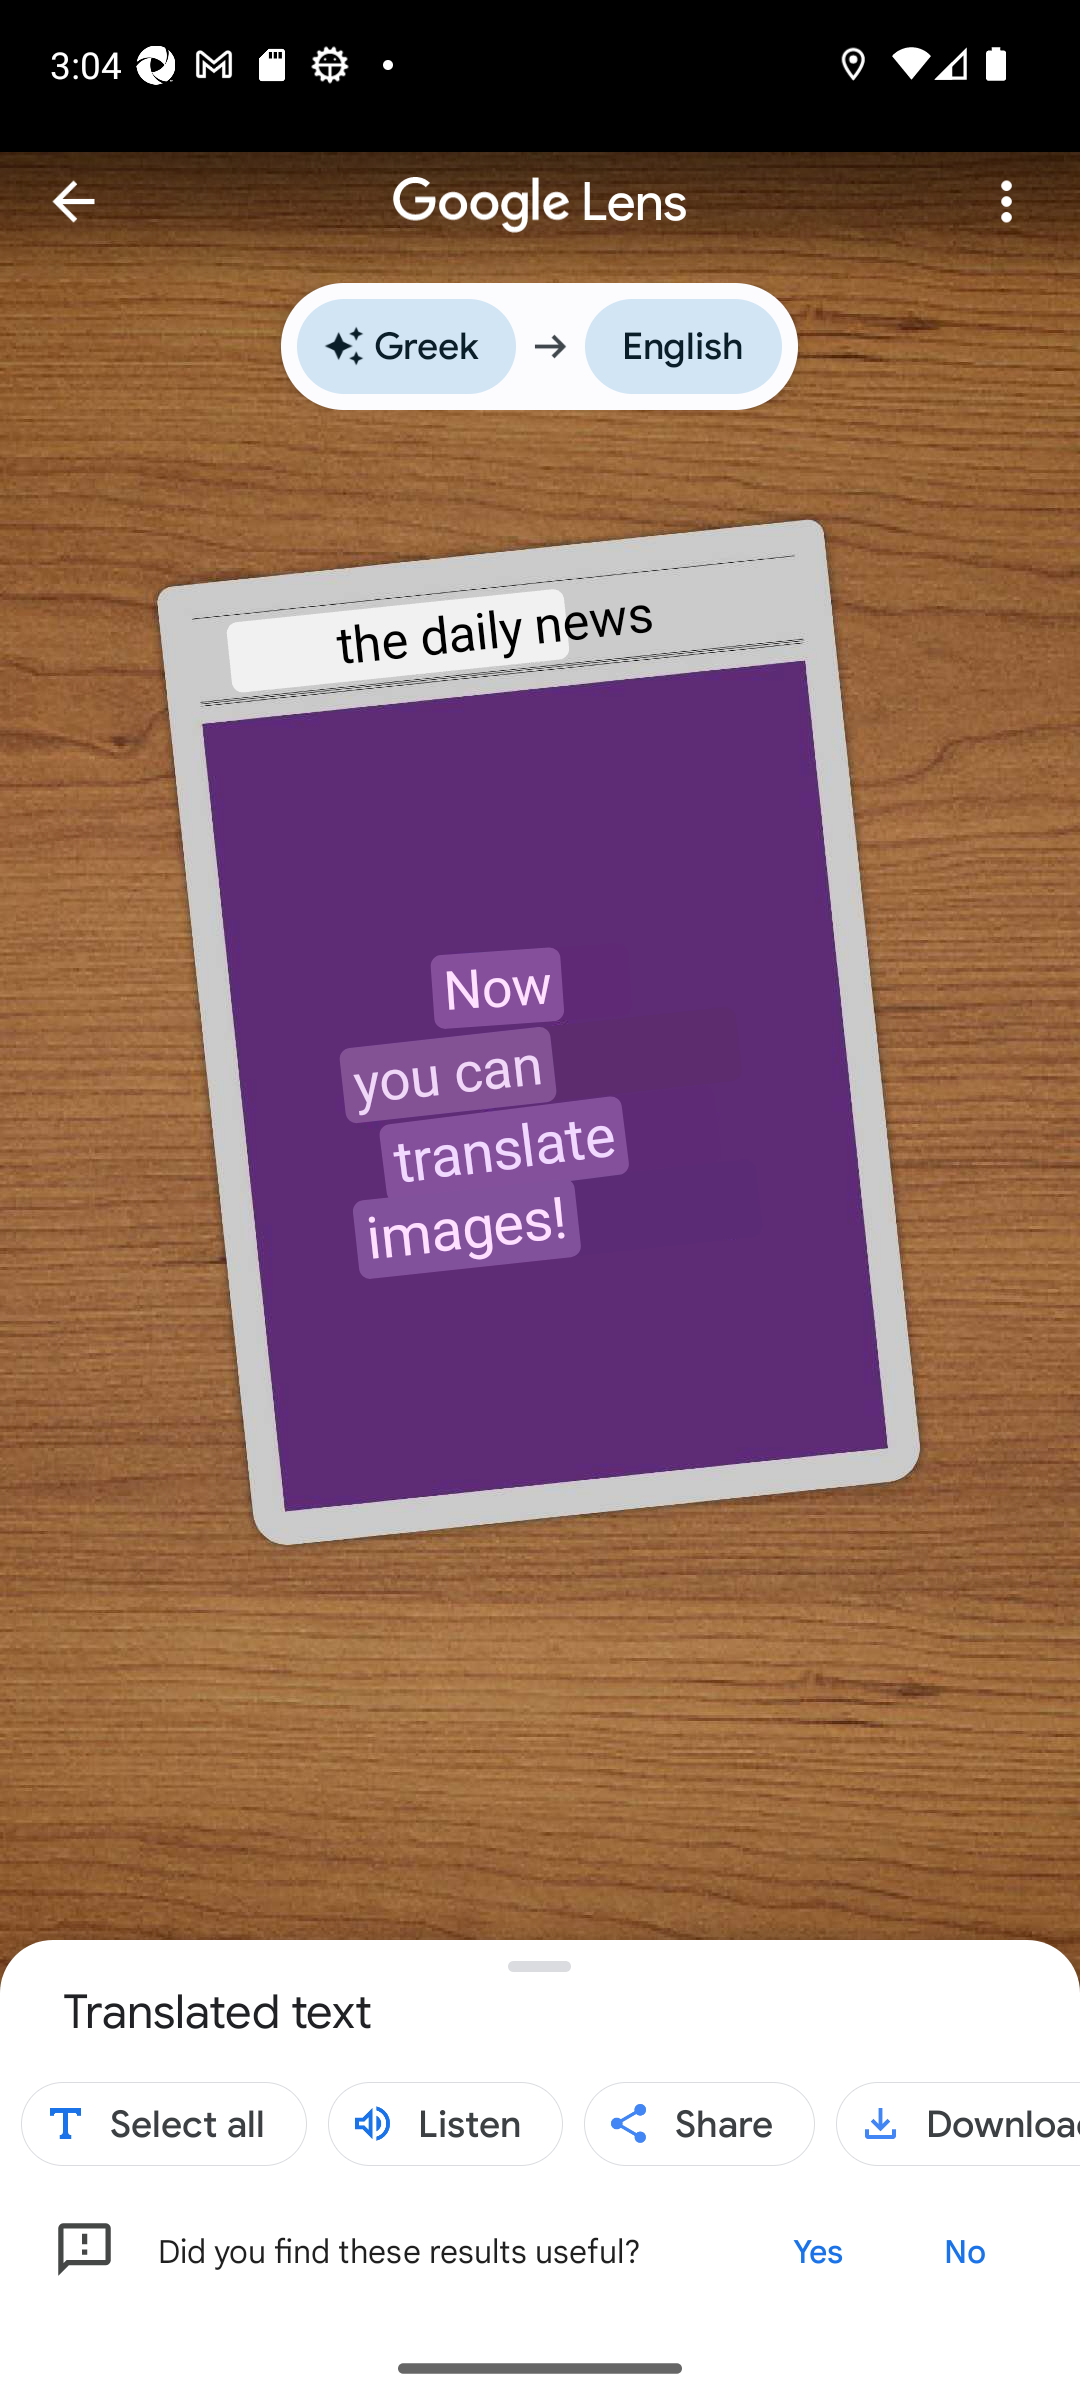  Describe the element at coordinates (683, 346) in the screenshot. I see `English Translated language English` at that location.